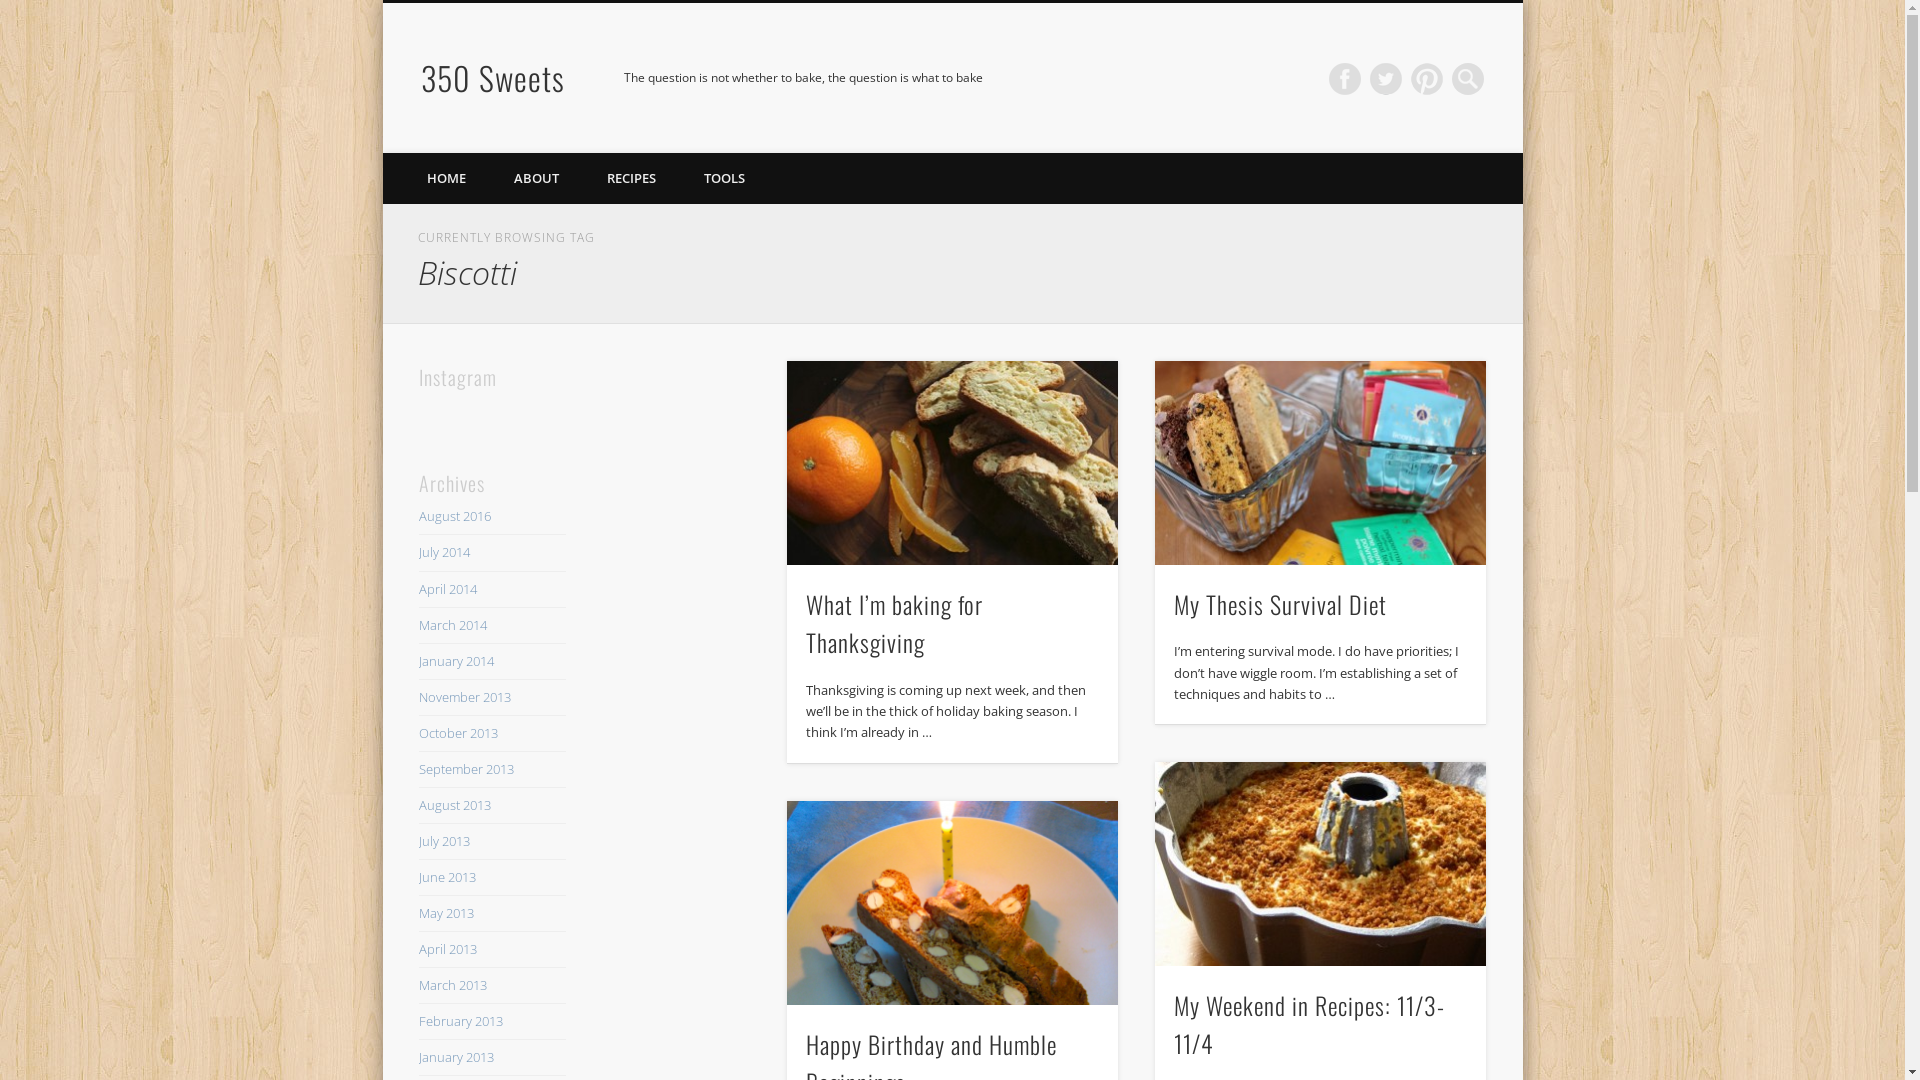  I want to click on November 2013, so click(465, 697).